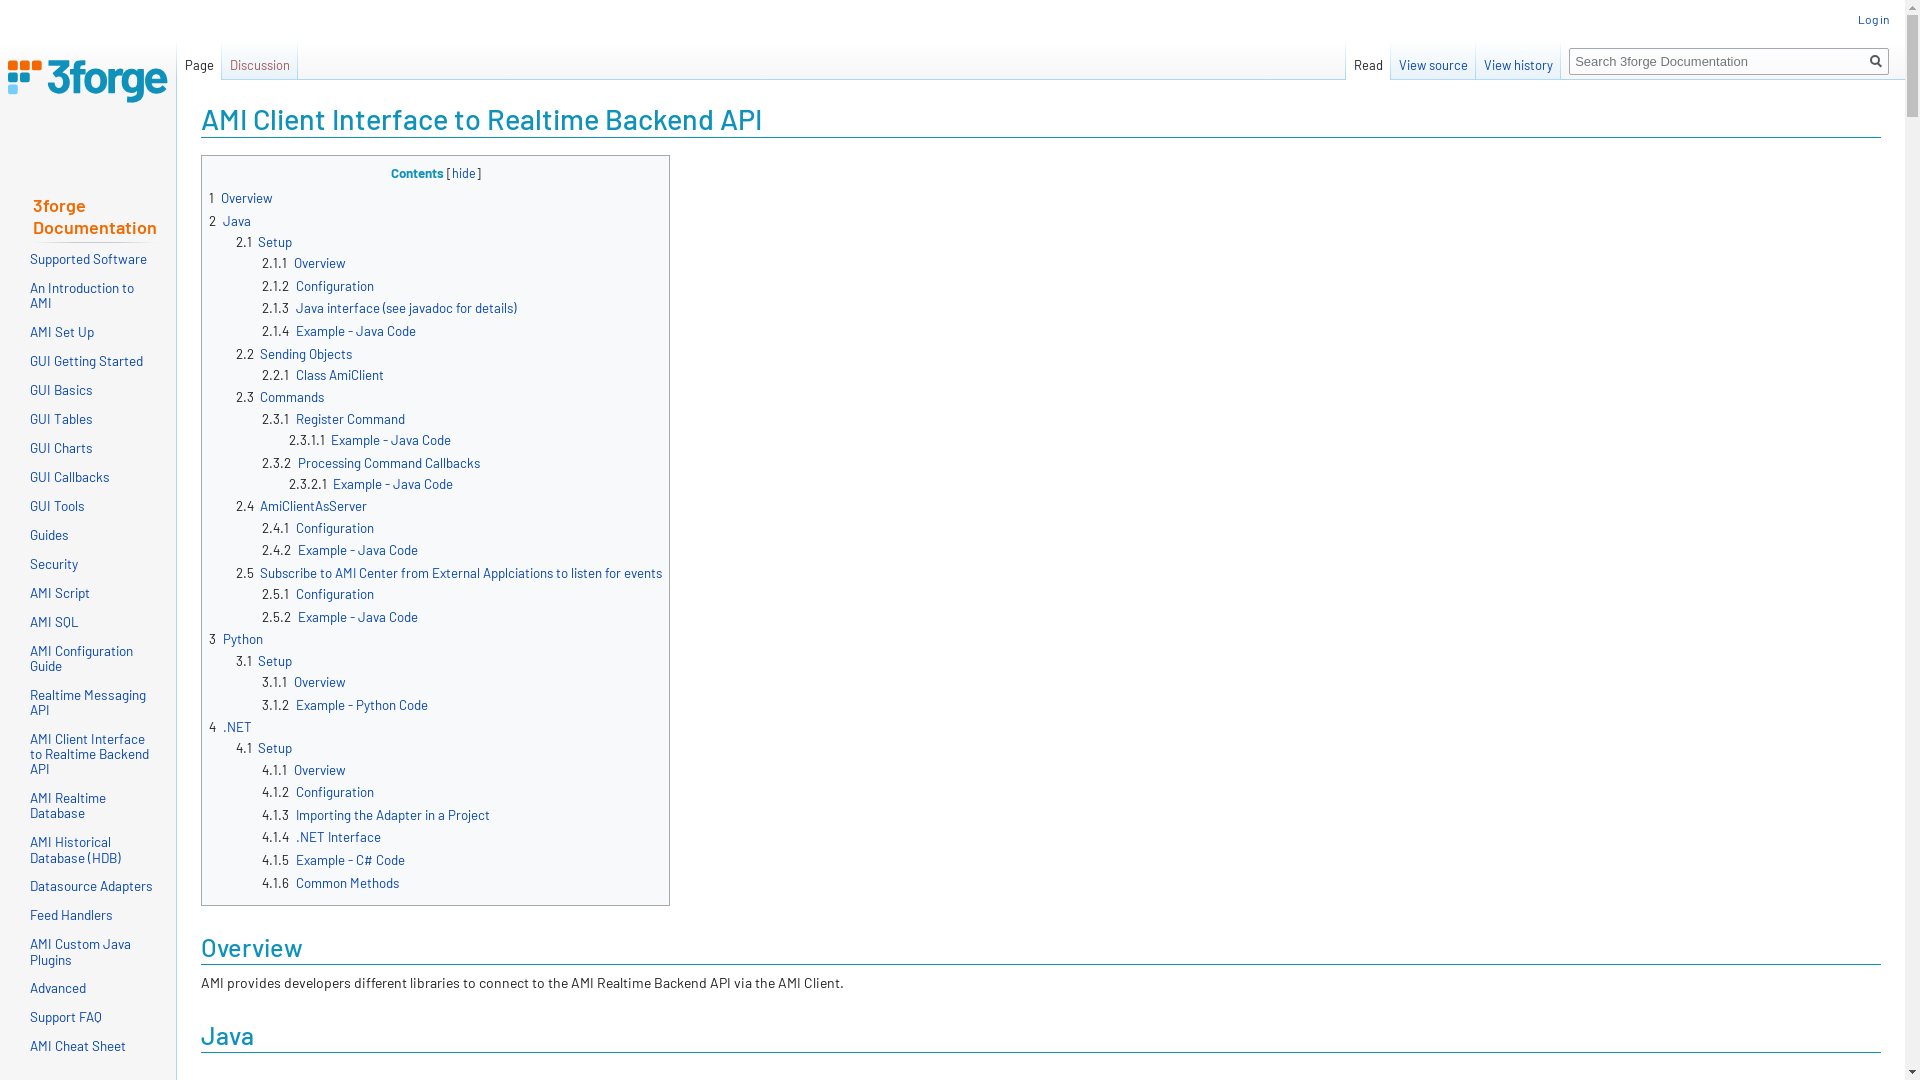 The width and height of the screenshot is (1920, 1080). I want to click on Supported Software, so click(88, 258).